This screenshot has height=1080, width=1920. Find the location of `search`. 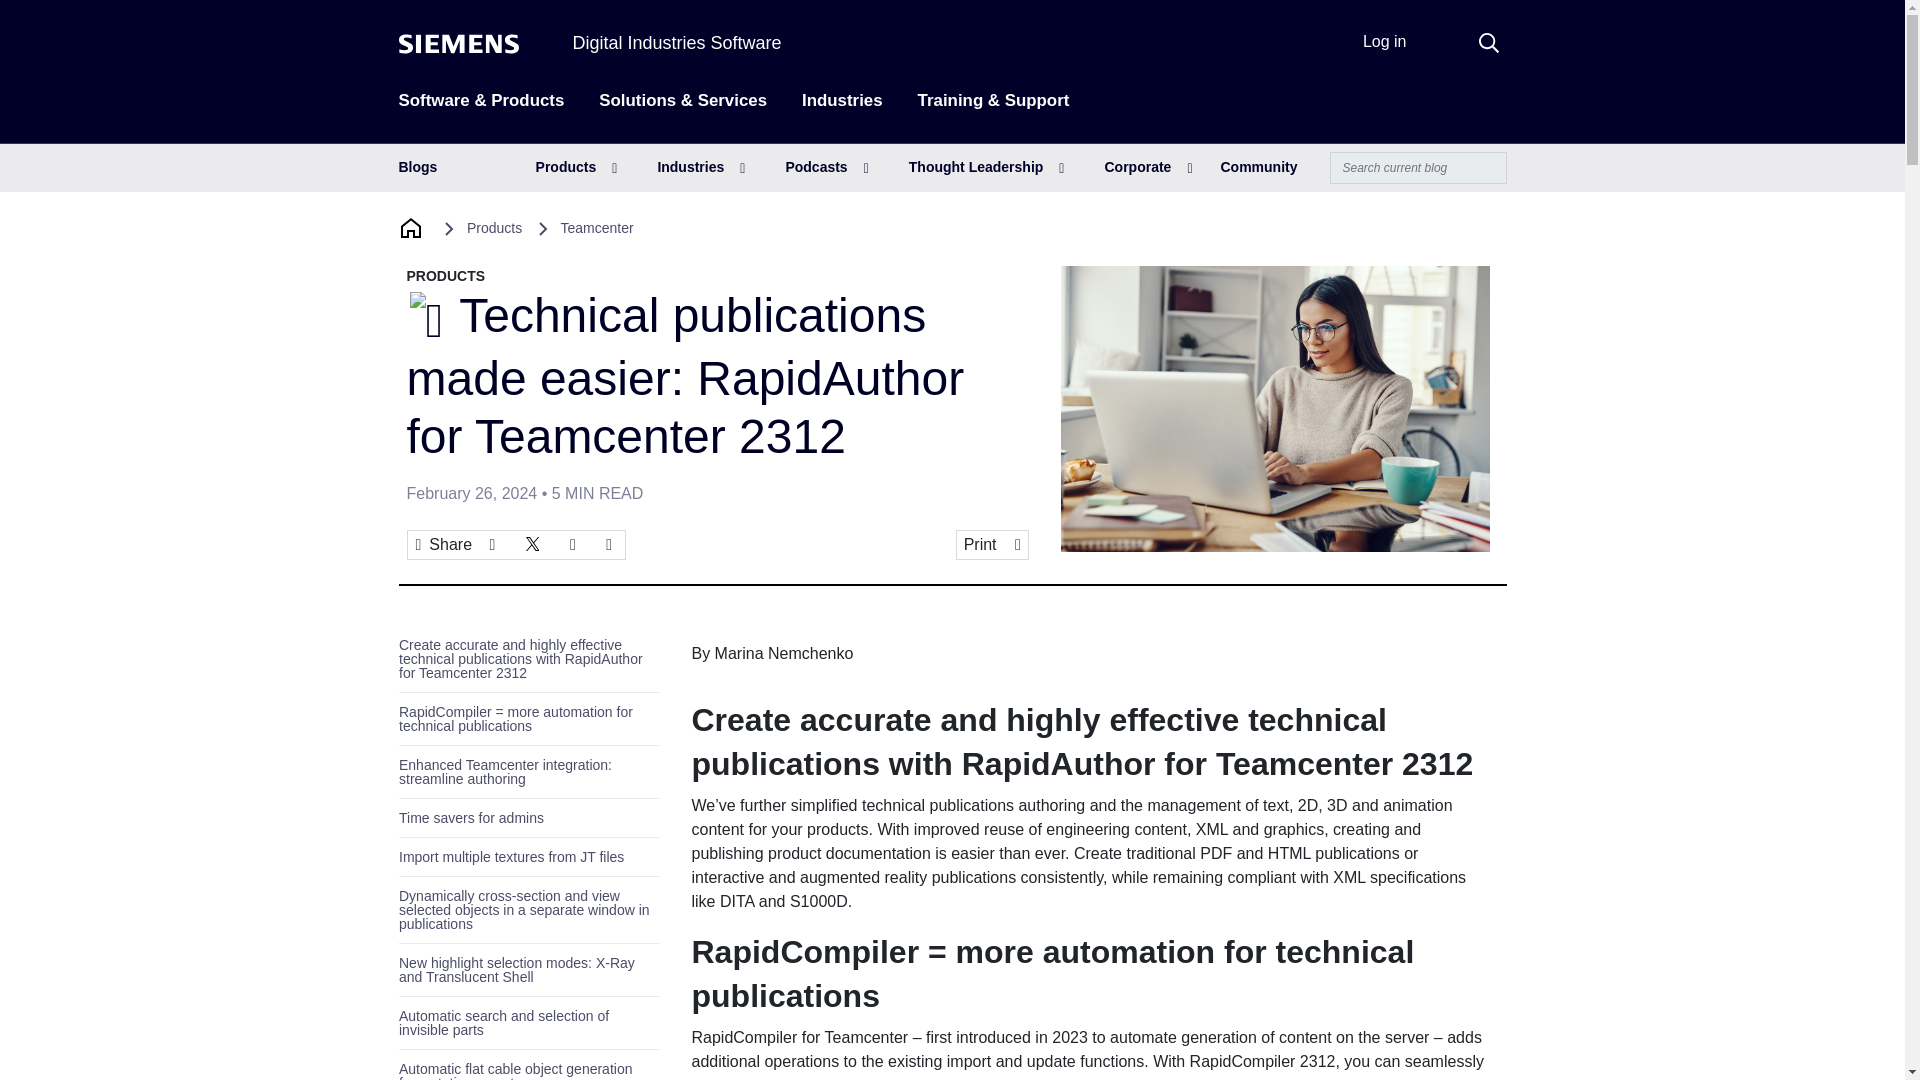

search is located at coordinates (1488, 42).